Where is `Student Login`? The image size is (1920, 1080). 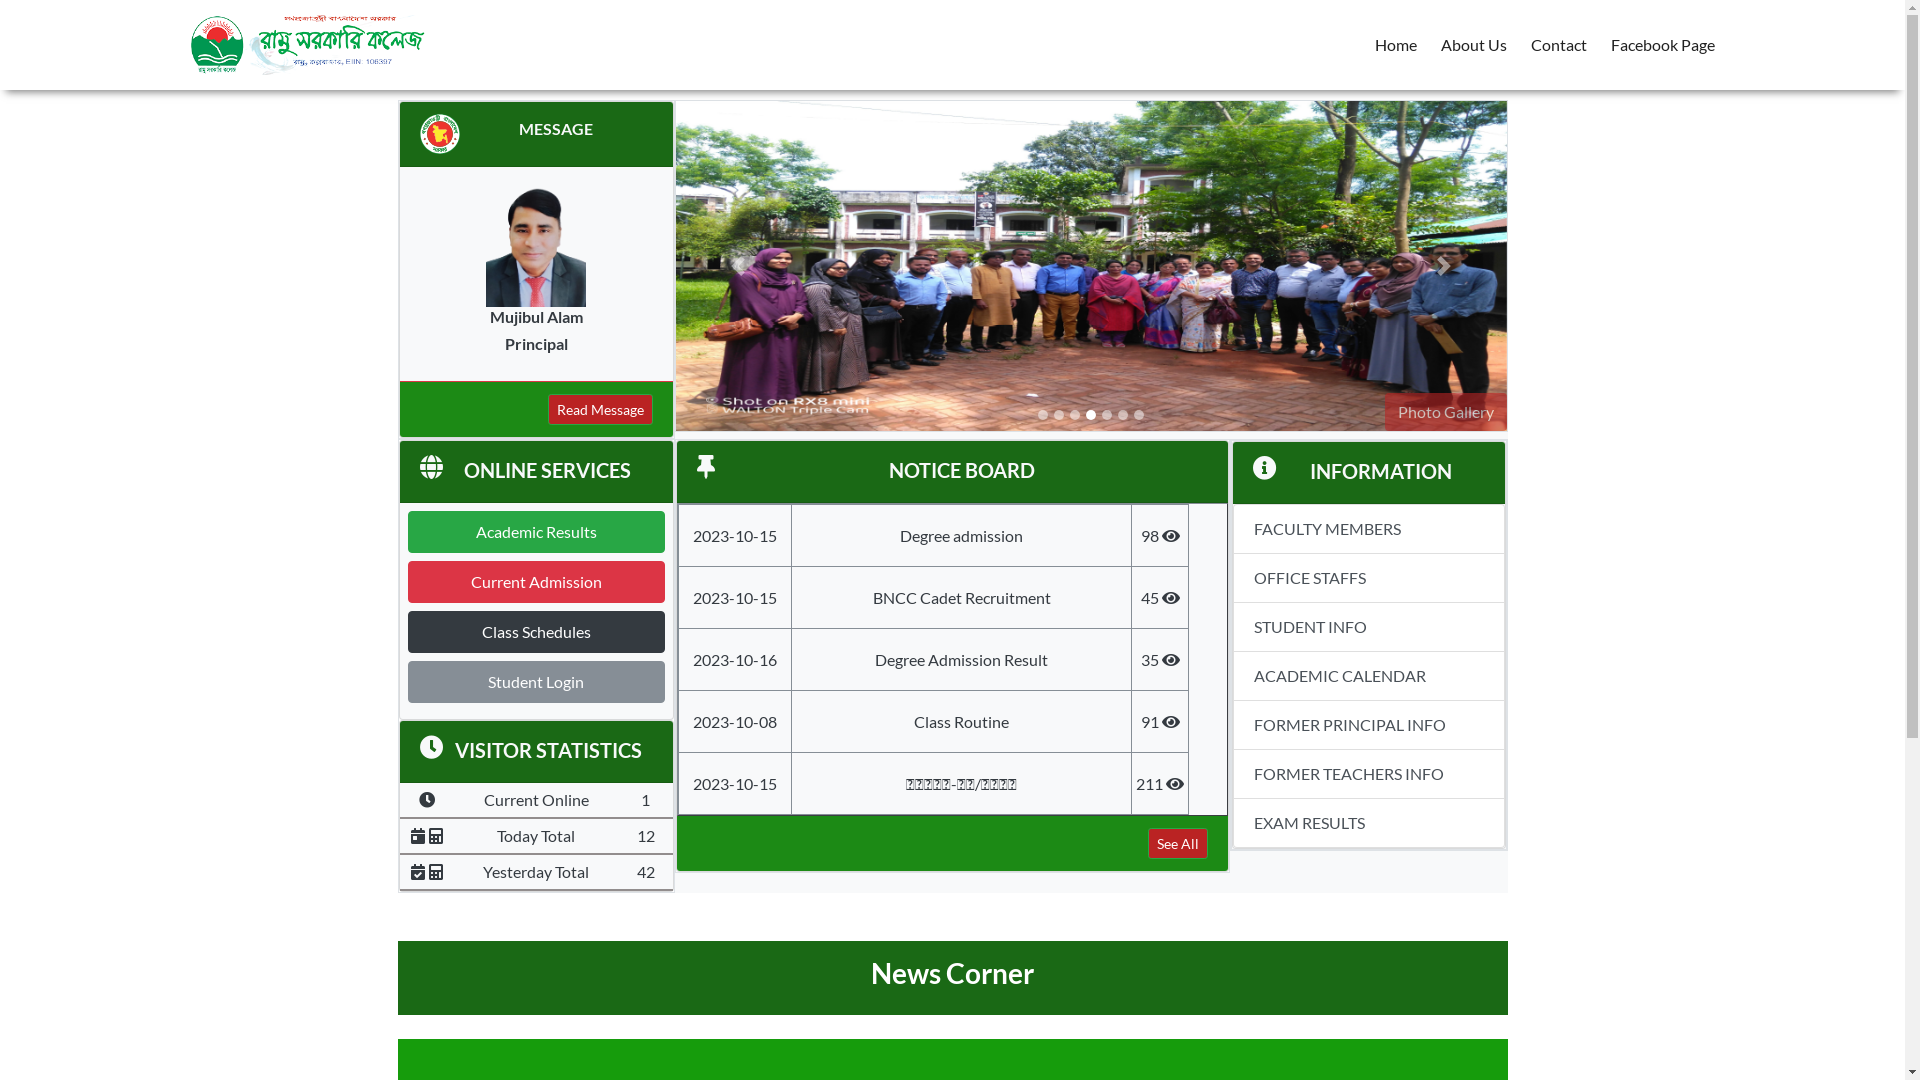 Student Login is located at coordinates (537, 682).